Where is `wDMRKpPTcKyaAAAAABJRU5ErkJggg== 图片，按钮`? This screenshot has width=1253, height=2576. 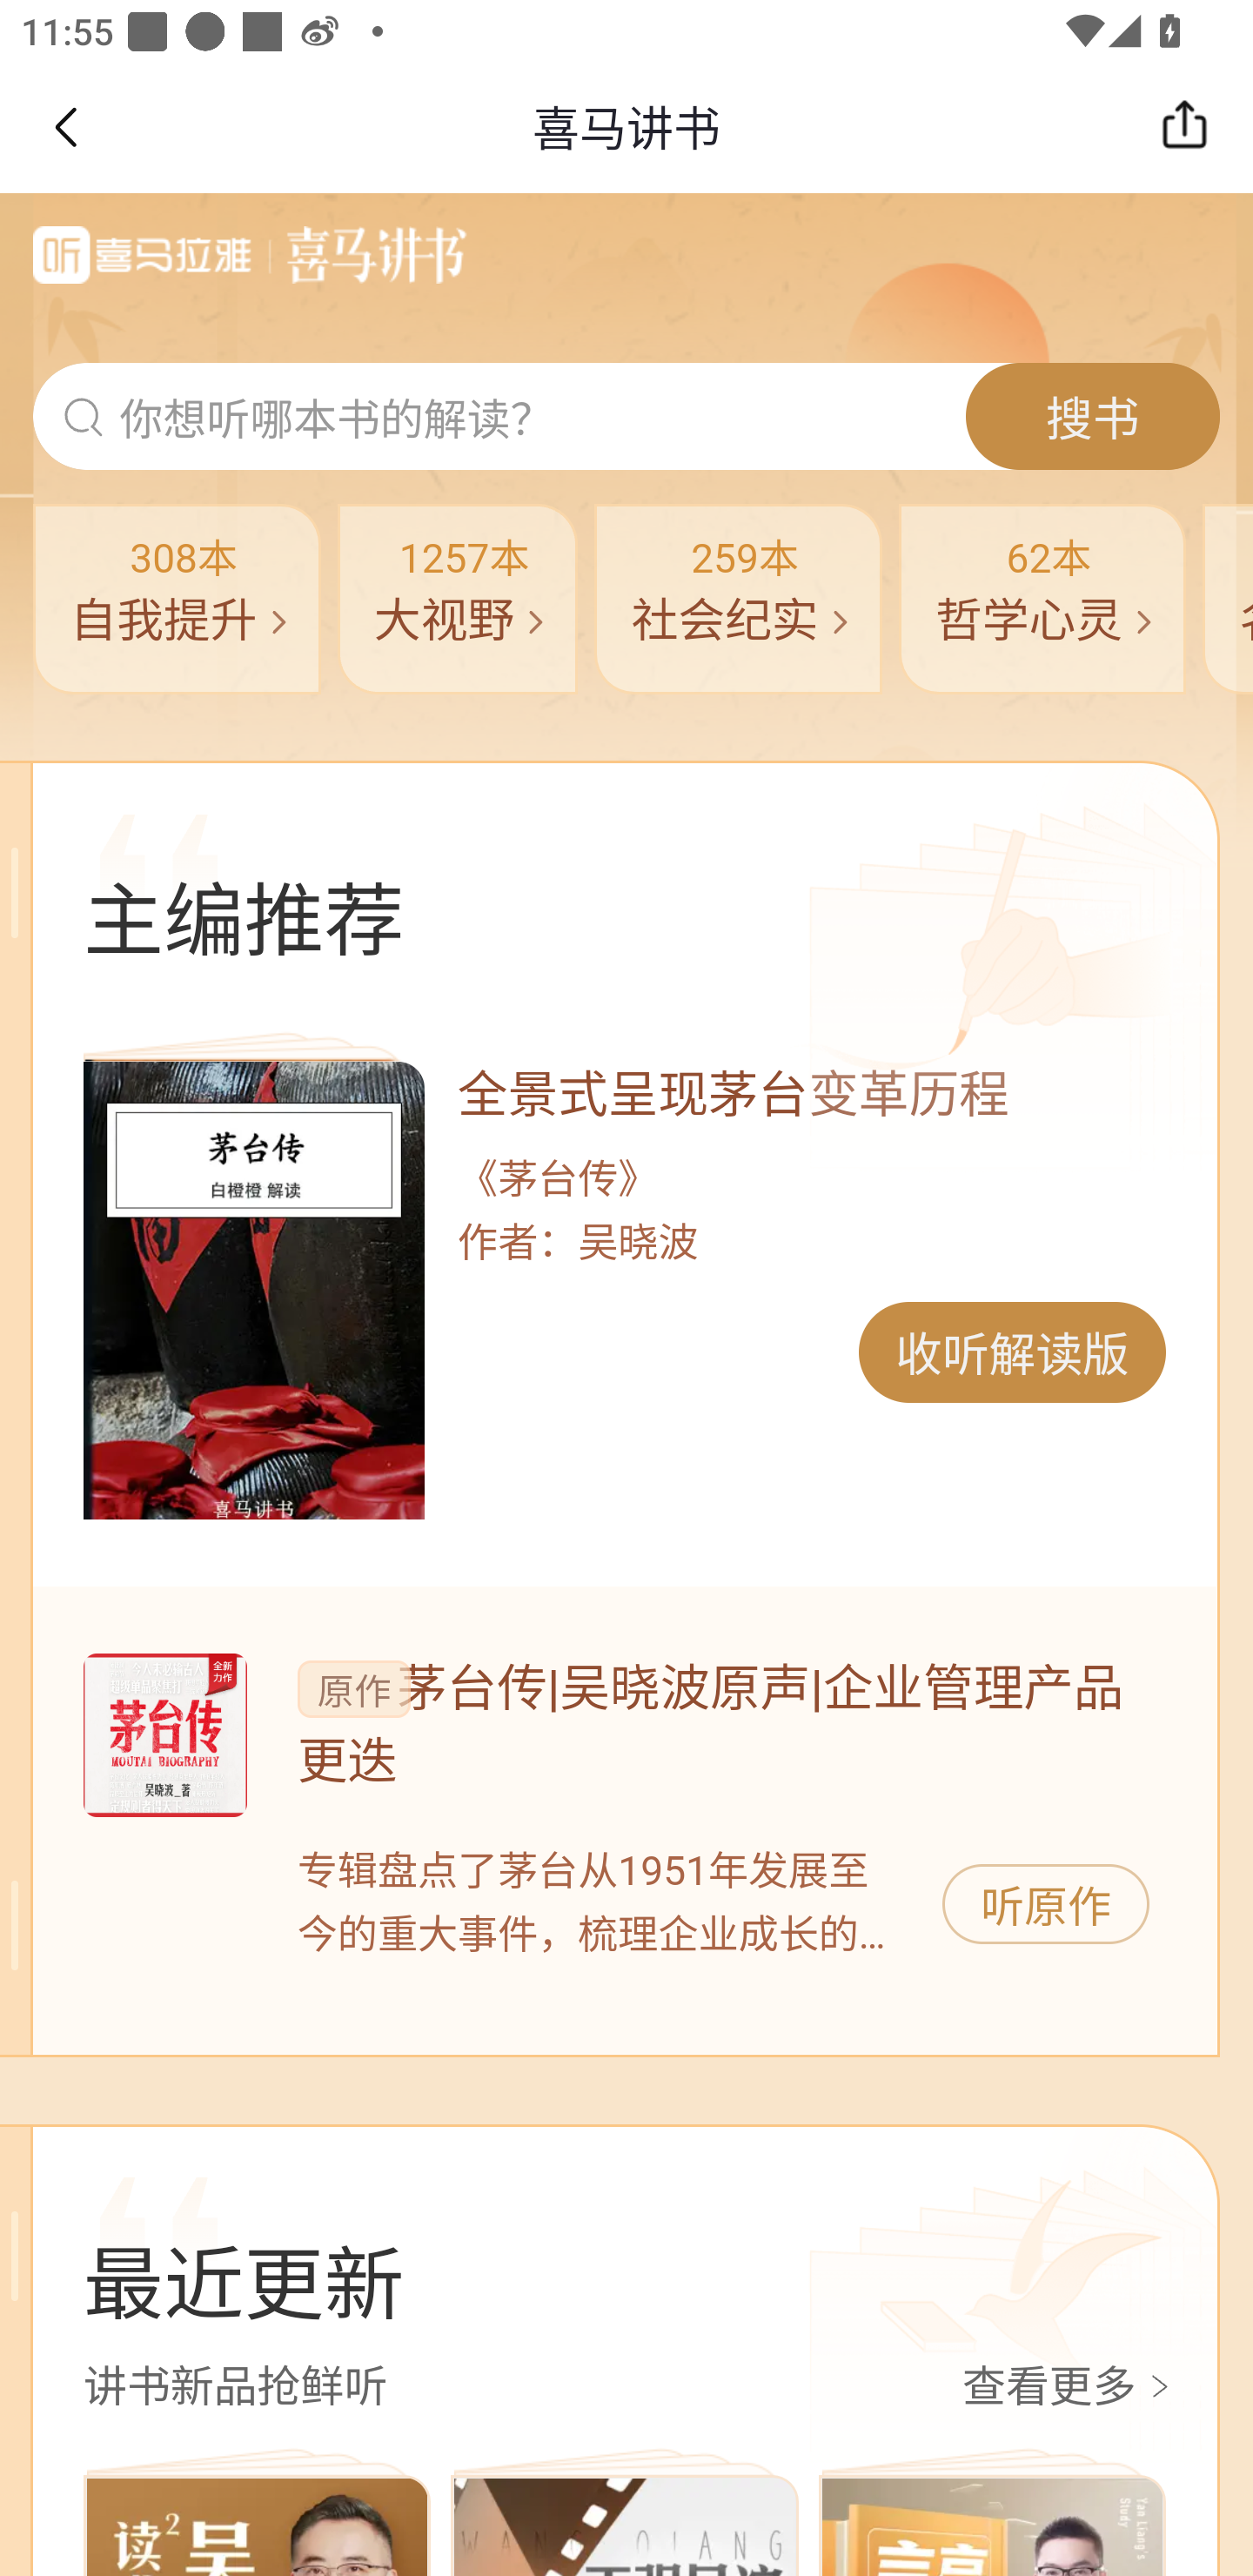 wDMRKpPTcKyaAAAAABJRU5ErkJggg== 图片，按钮 is located at coordinates (253, 1290).